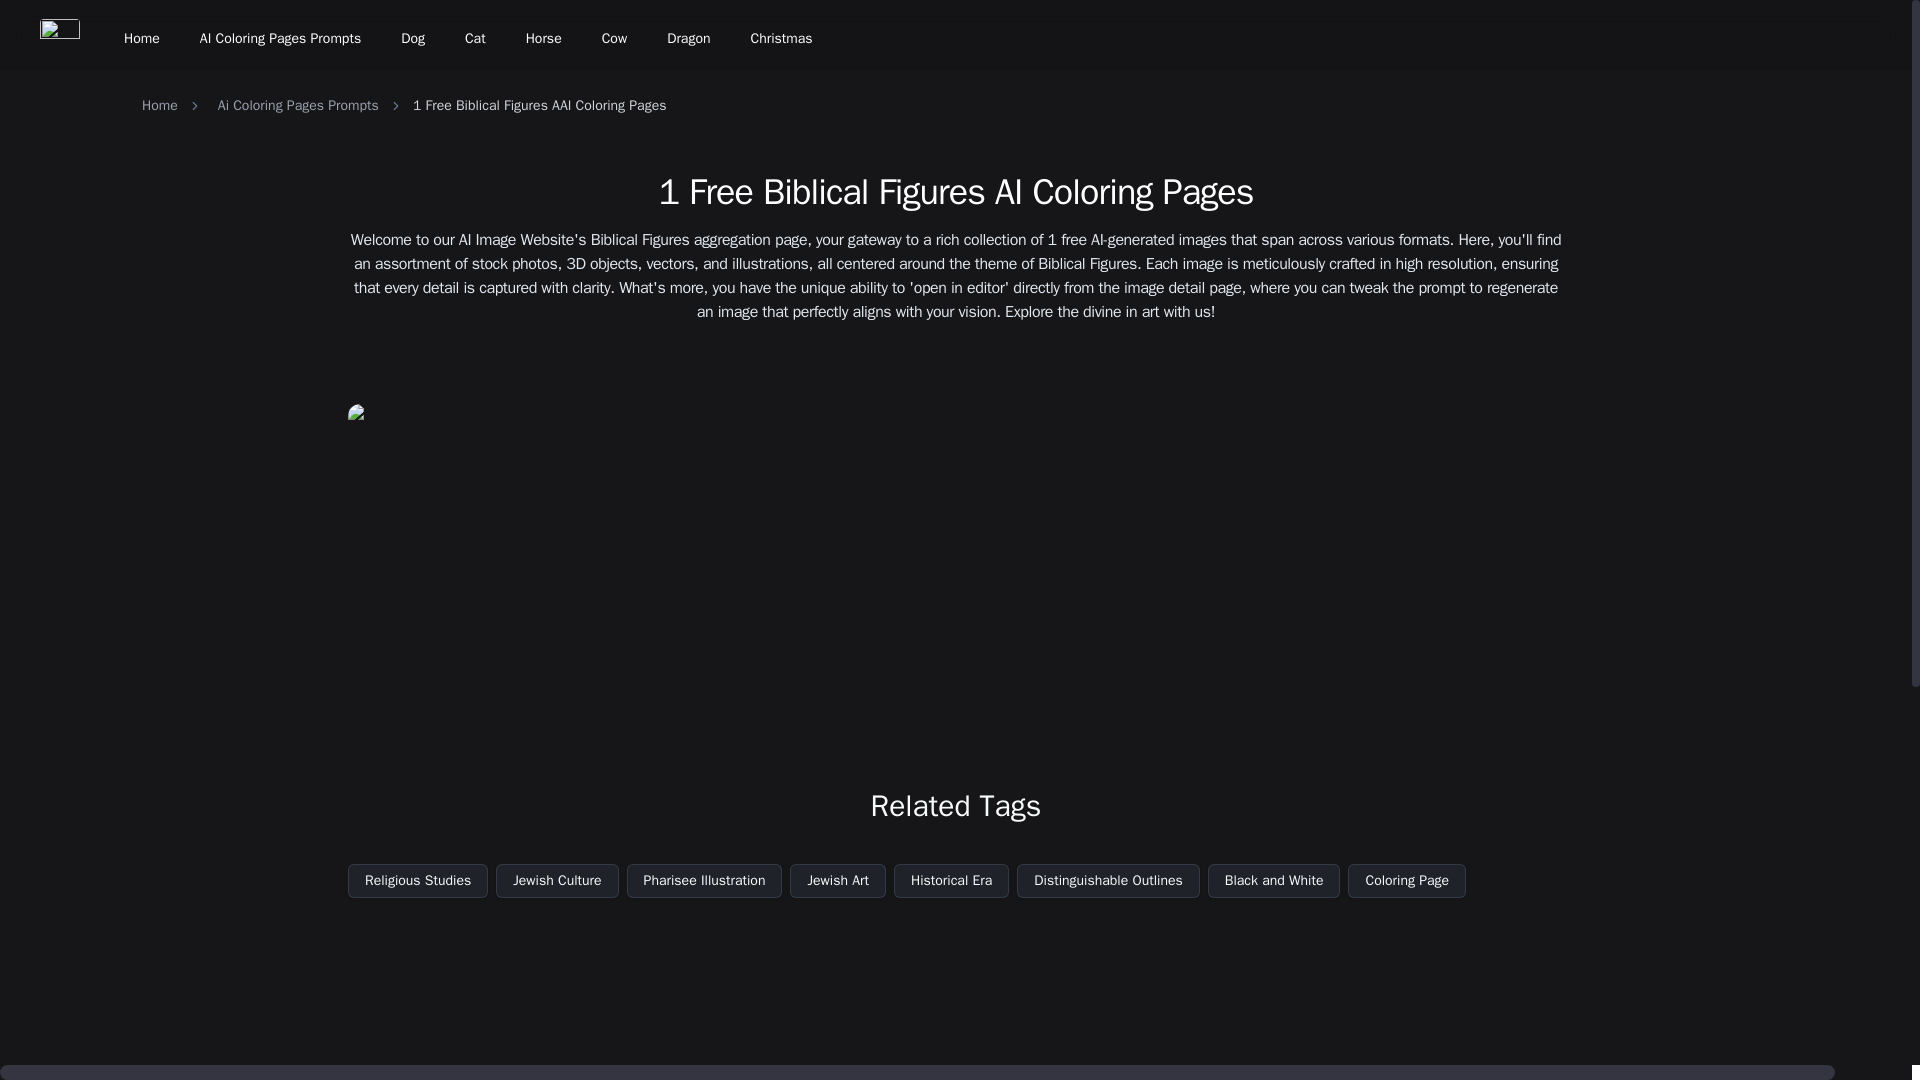 This screenshot has height=1080, width=1920. Describe the element at coordinates (544, 38) in the screenshot. I see `Horse` at that location.